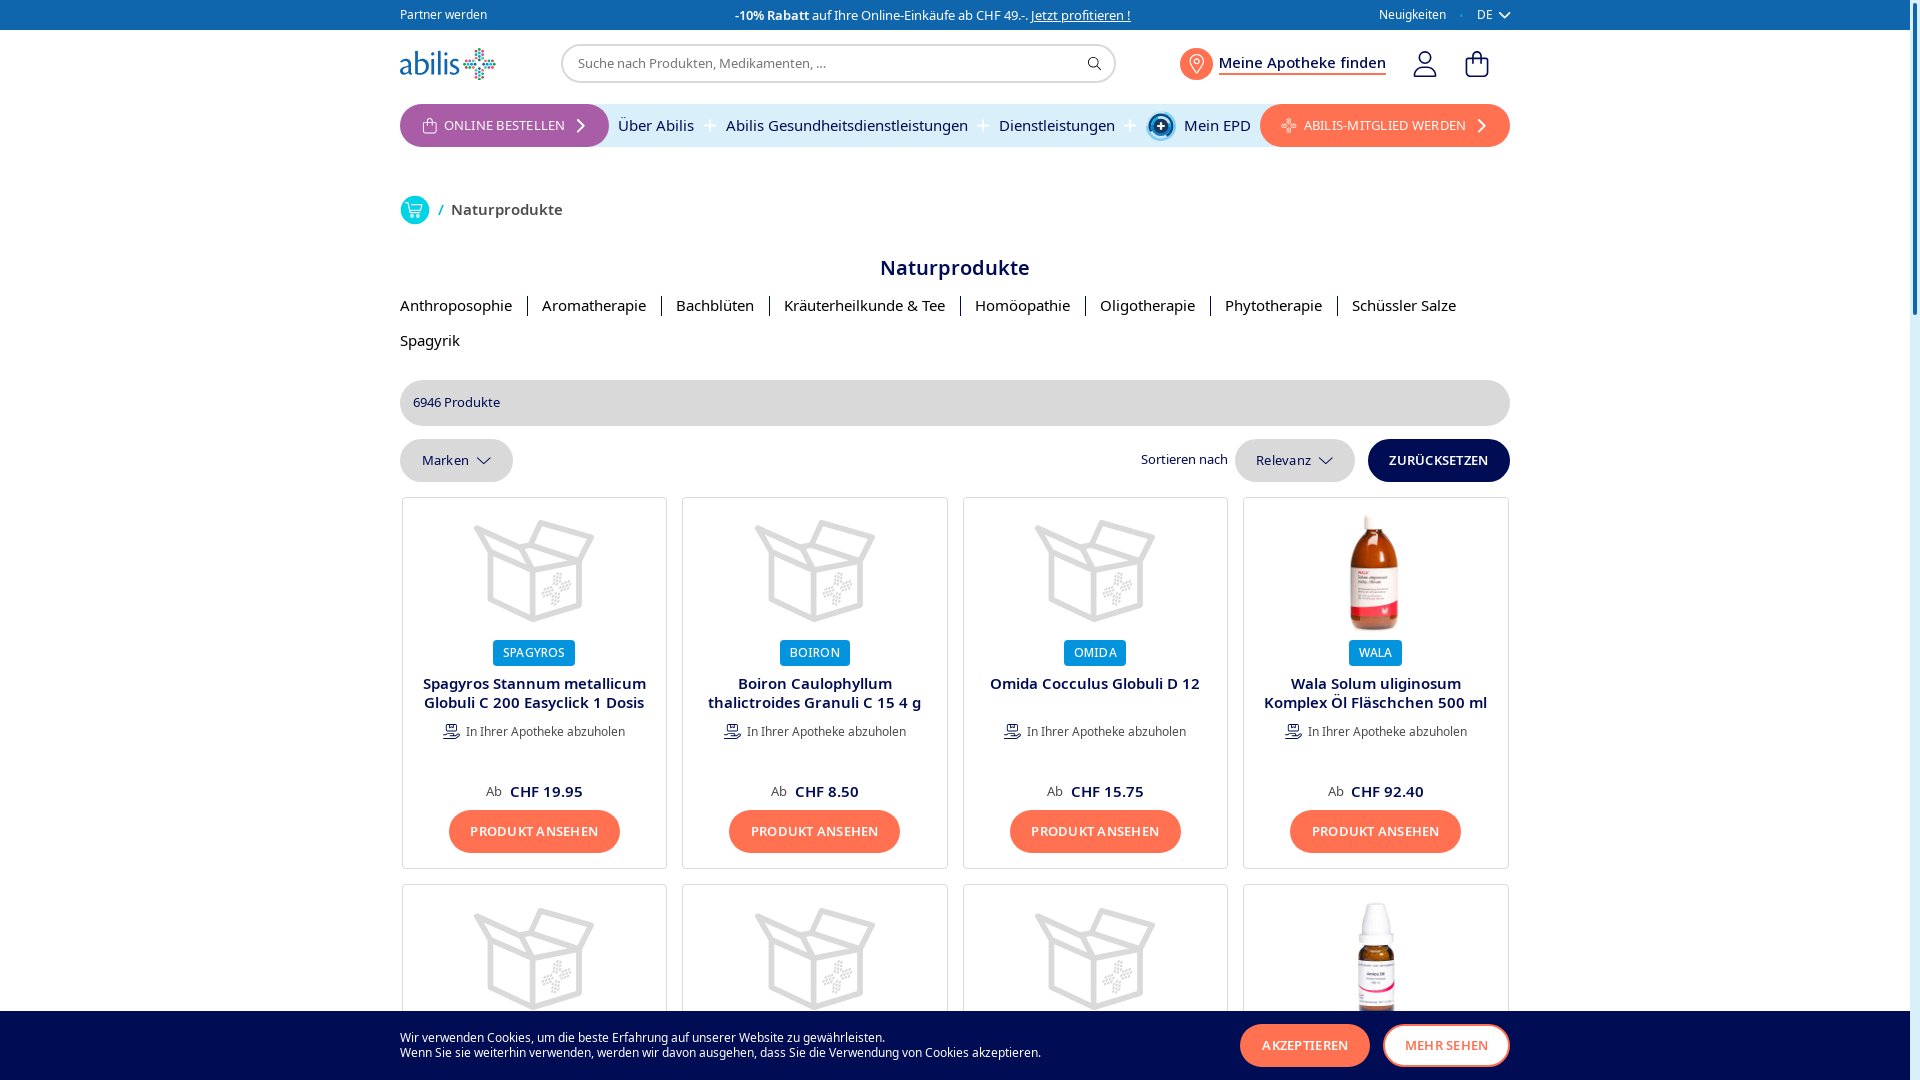 The width and height of the screenshot is (1920, 1080). I want to click on Anthroposophie, so click(456, 306).